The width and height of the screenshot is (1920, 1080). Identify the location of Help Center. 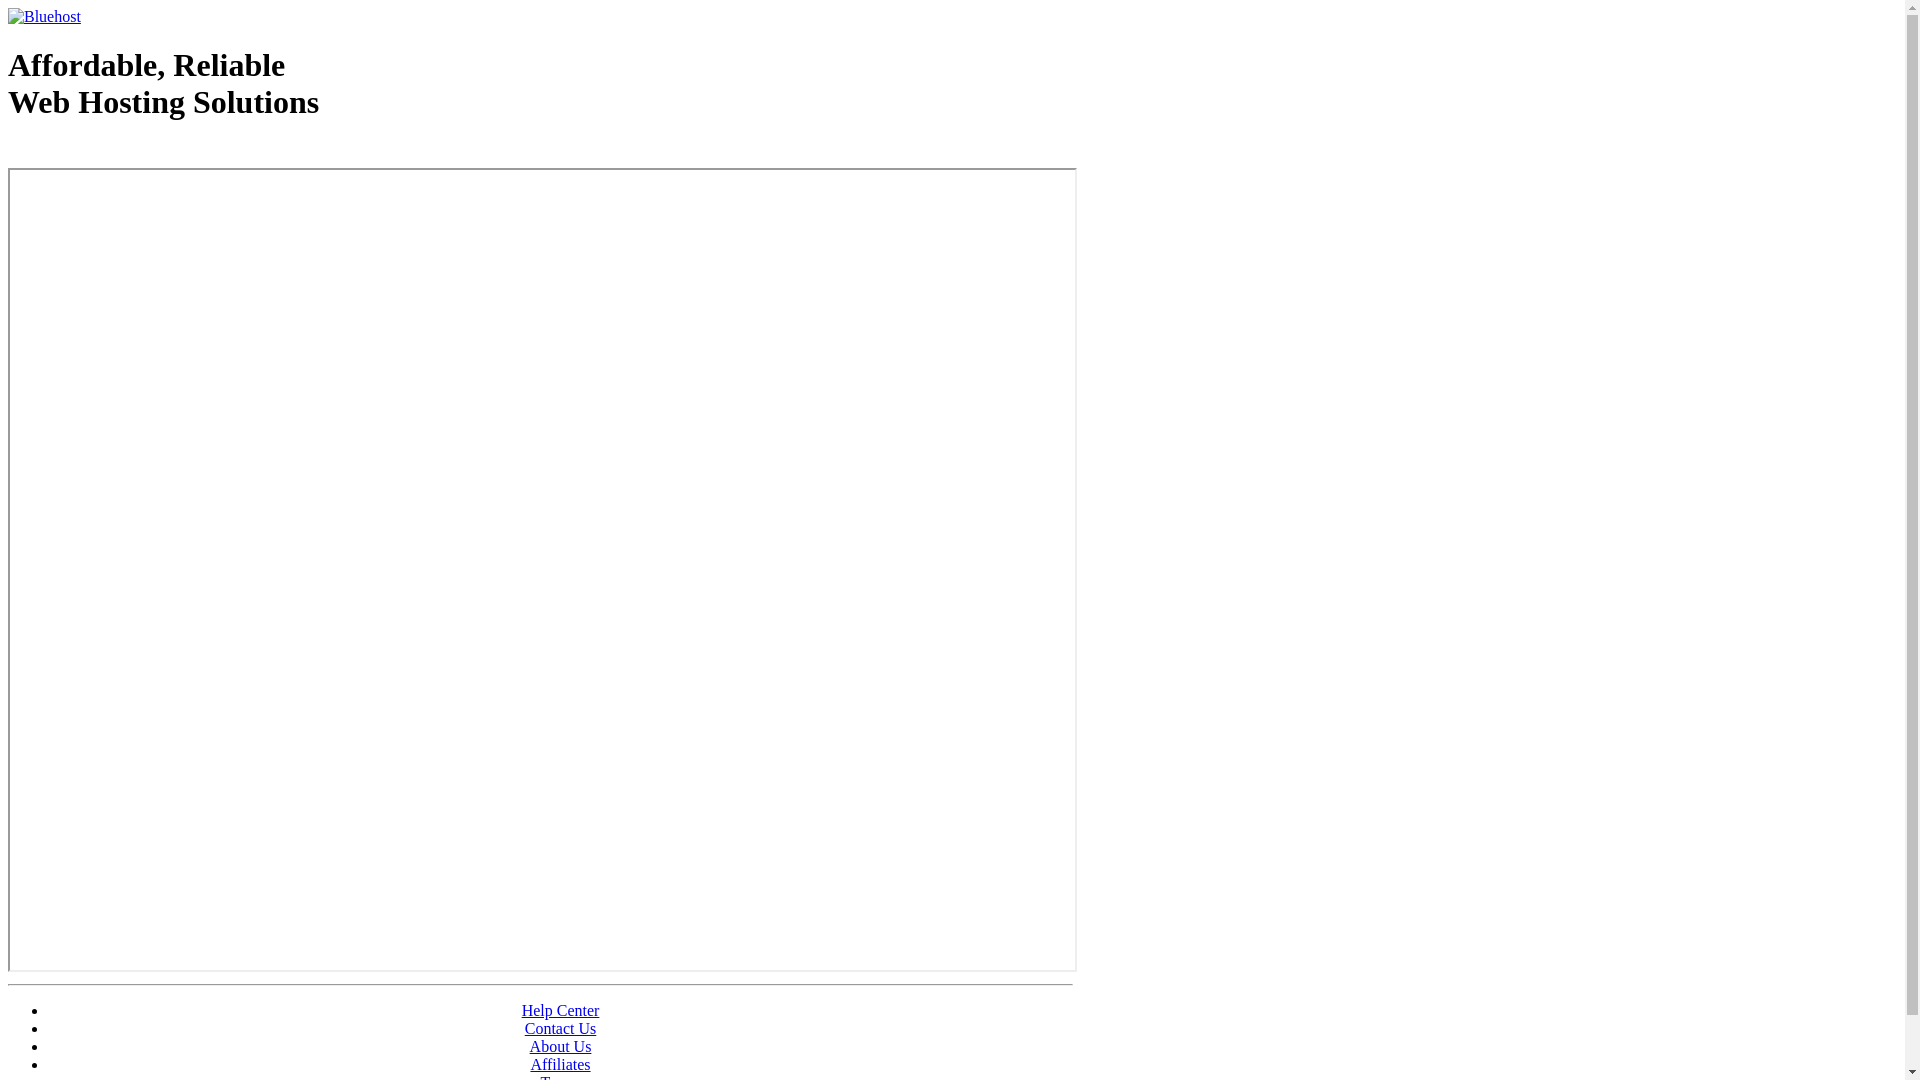
(561, 1010).